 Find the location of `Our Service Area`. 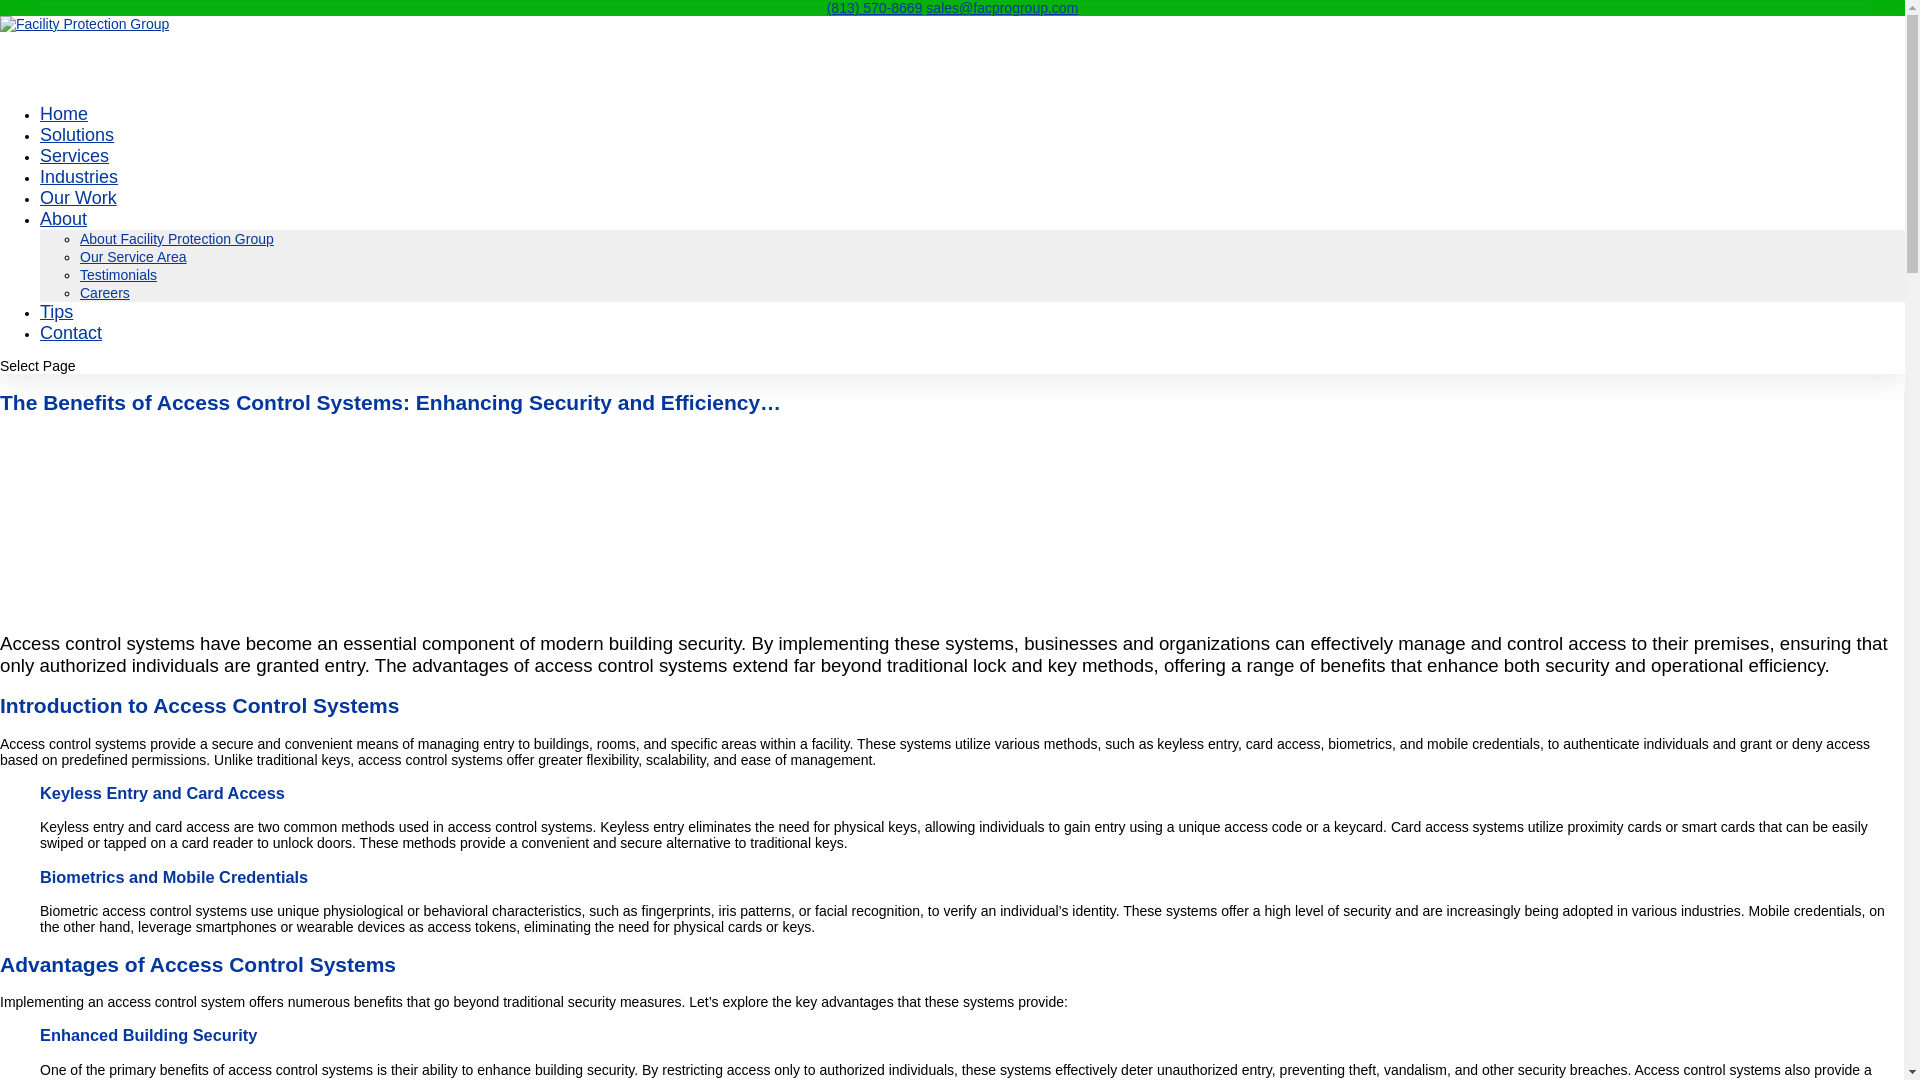

Our Service Area is located at coordinates (133, 256).